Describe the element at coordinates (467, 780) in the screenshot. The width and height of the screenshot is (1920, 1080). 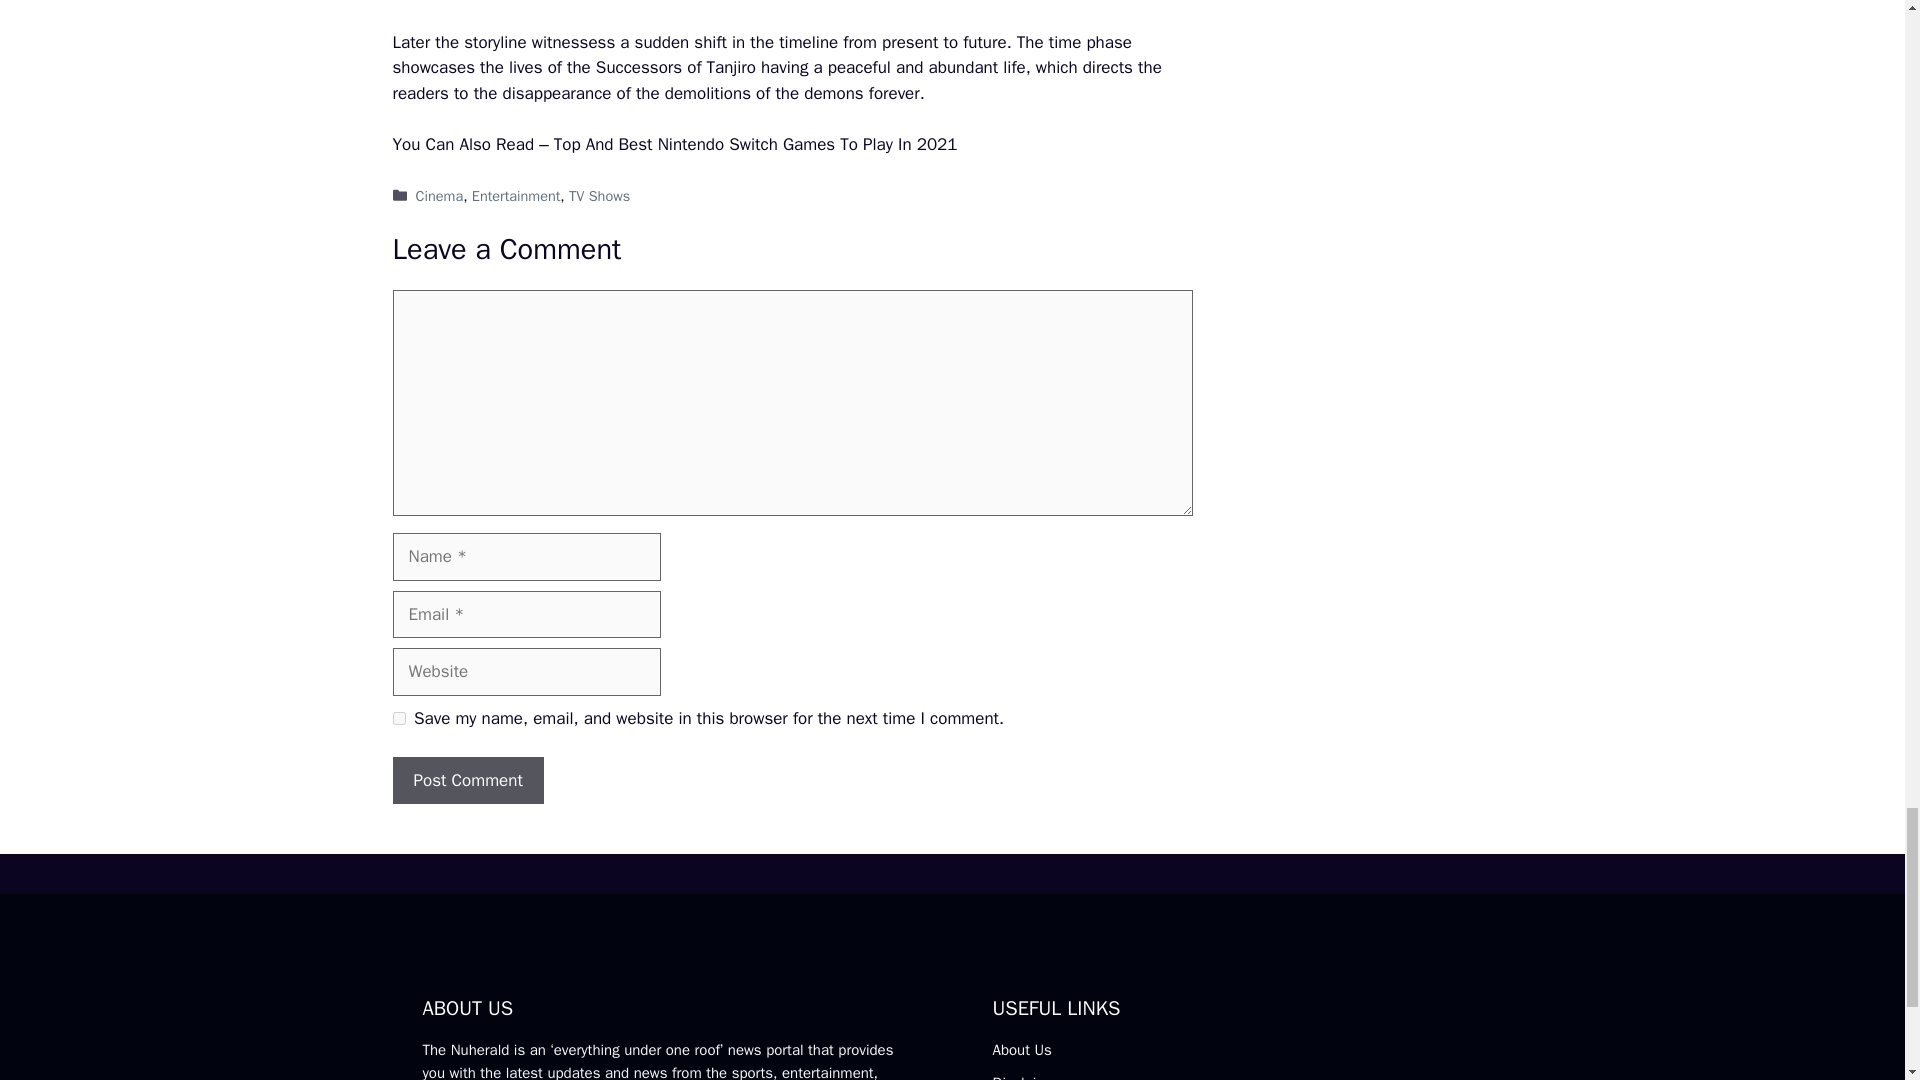
I see `Post Comment` at that location.